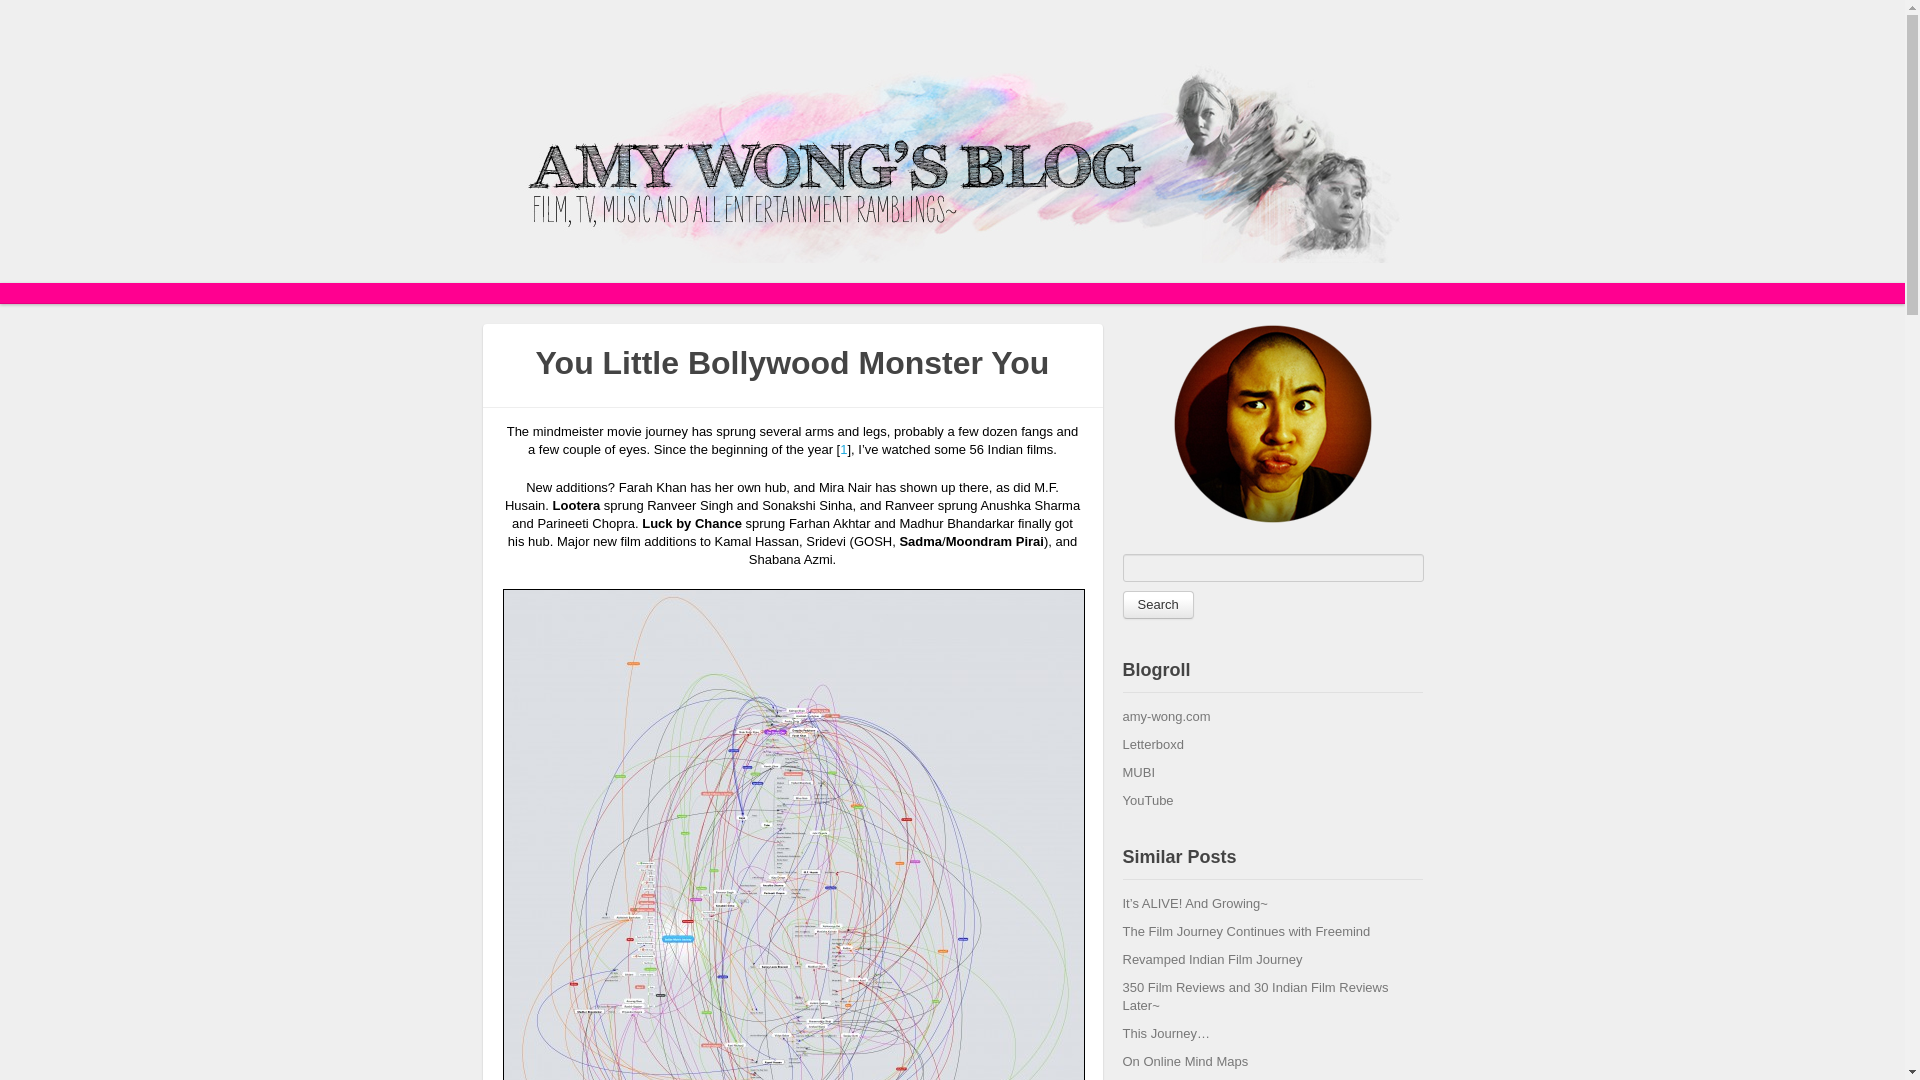  I want to click on Search, so click(1156, 604).